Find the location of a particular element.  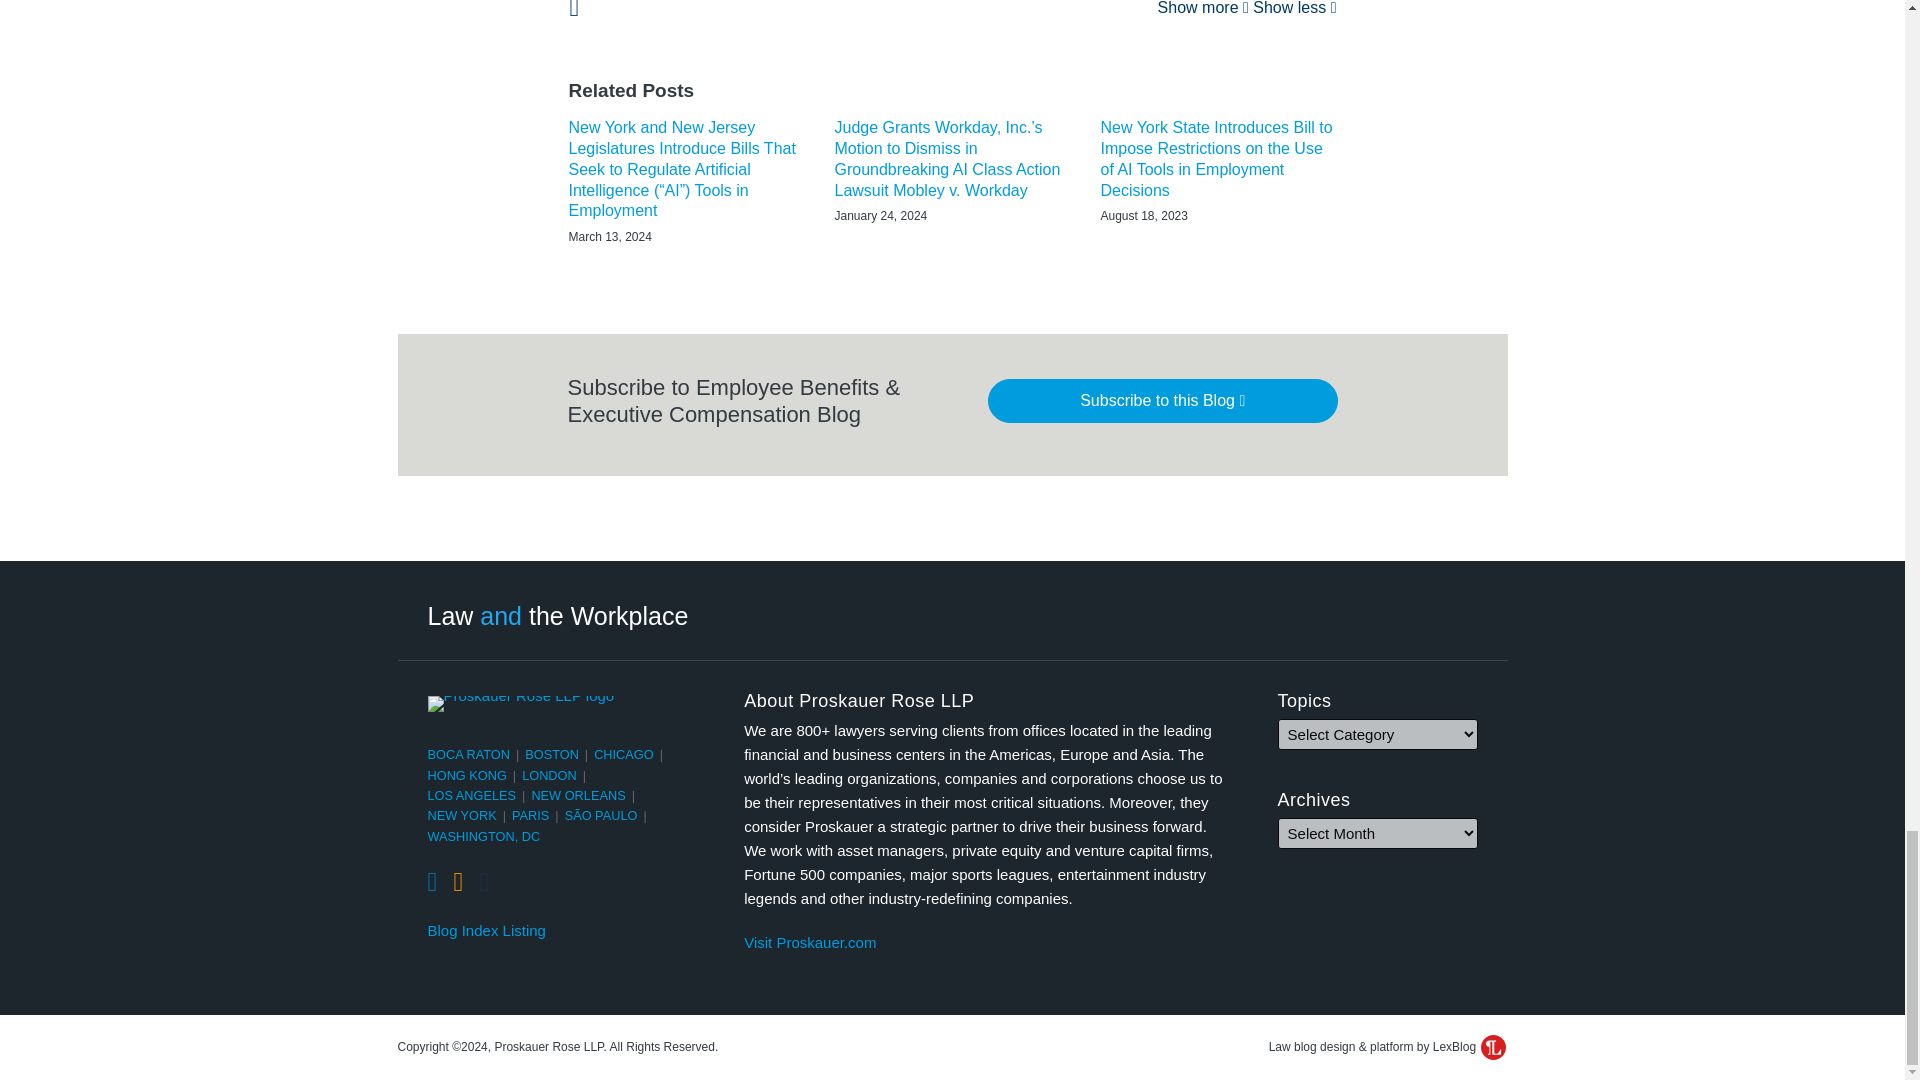

BOSTON is located at coordinates (552, 754).